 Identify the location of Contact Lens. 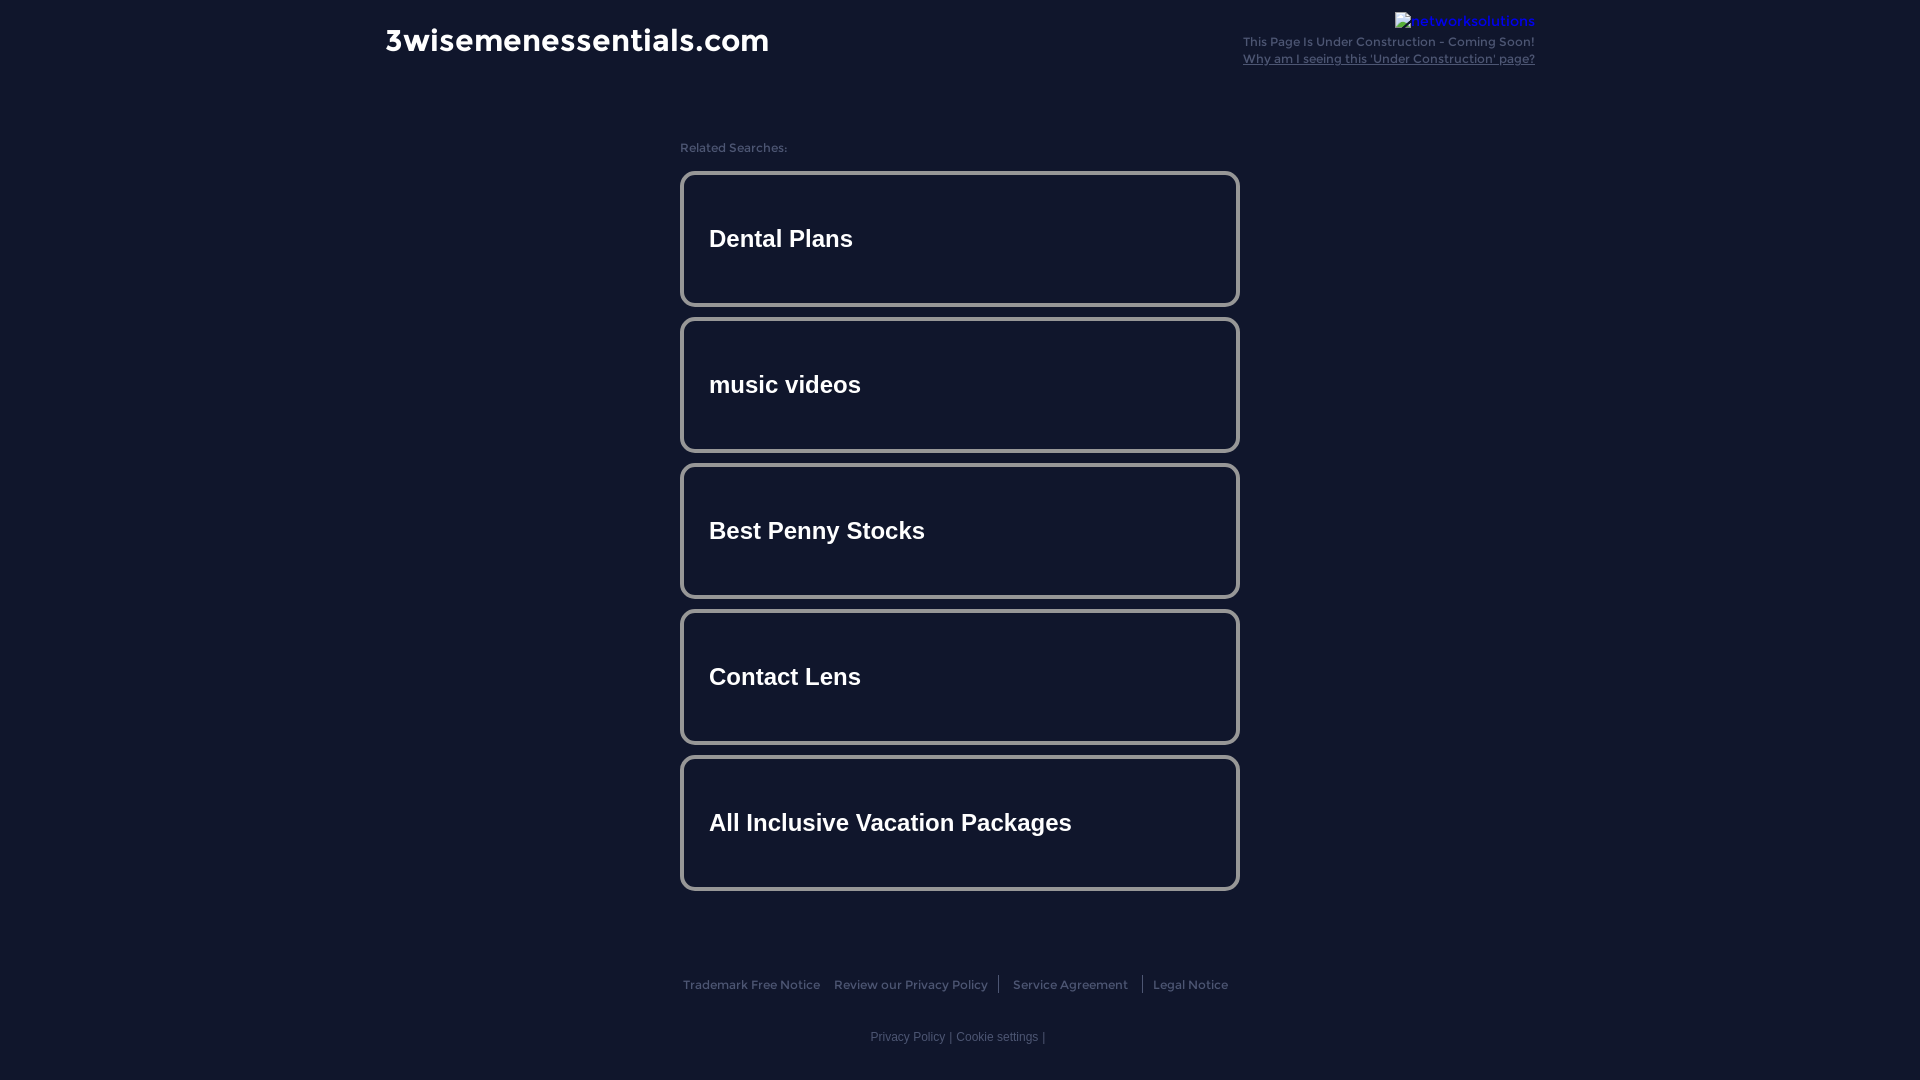
(960, 676).